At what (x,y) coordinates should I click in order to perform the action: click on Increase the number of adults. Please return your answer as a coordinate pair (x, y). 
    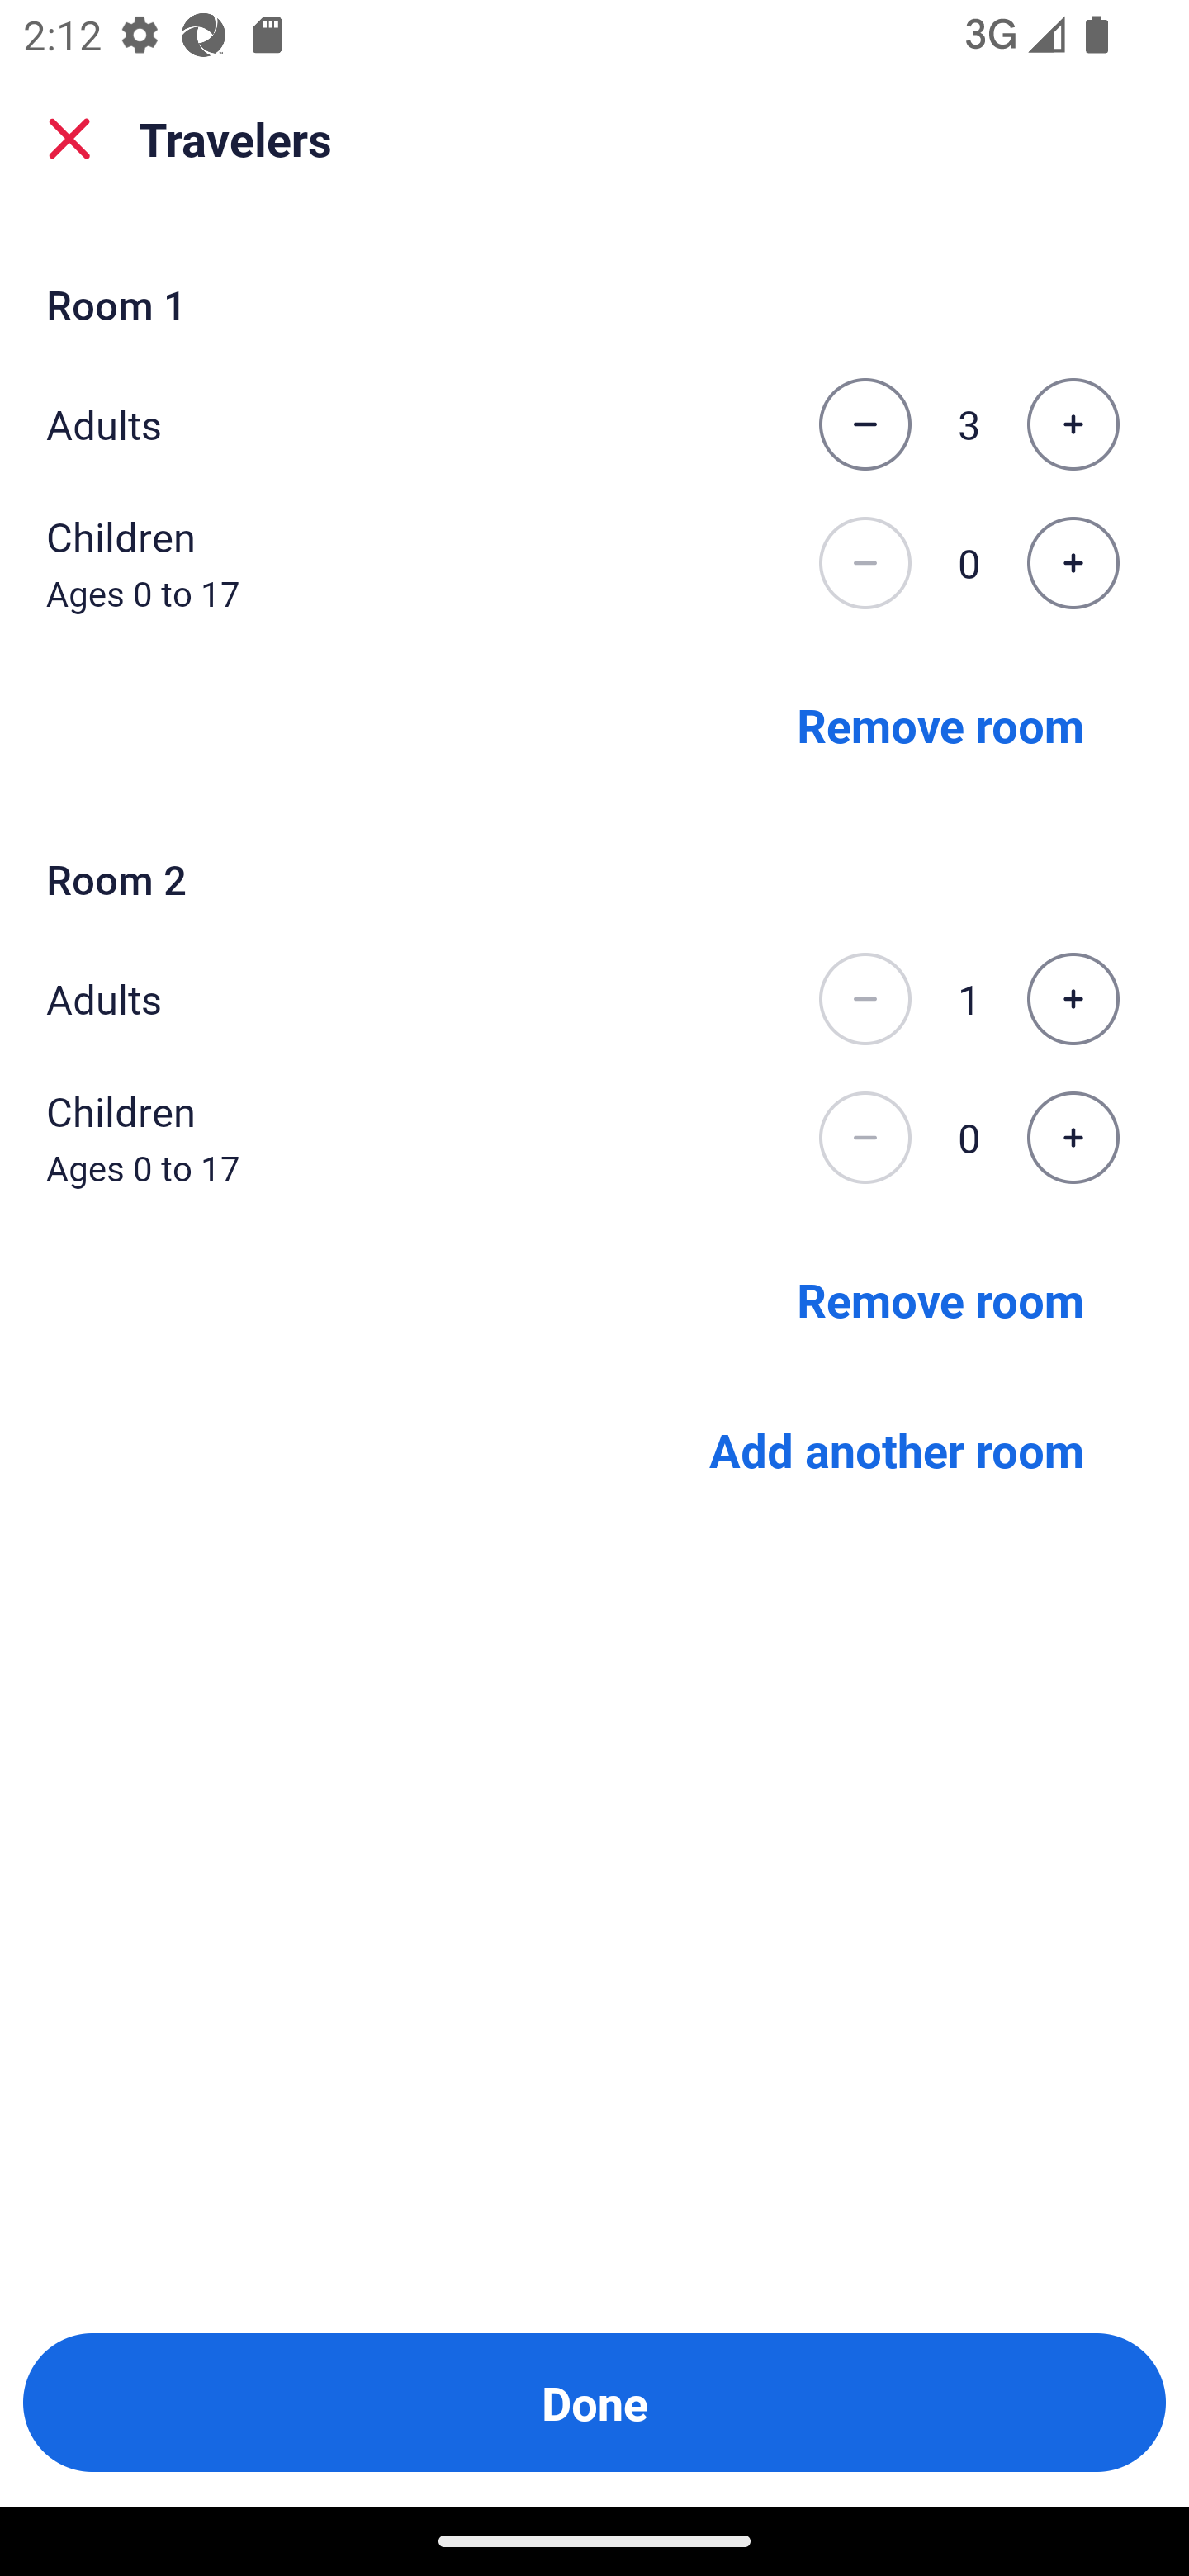
    Looking at the image, I should click on (1073, 424).